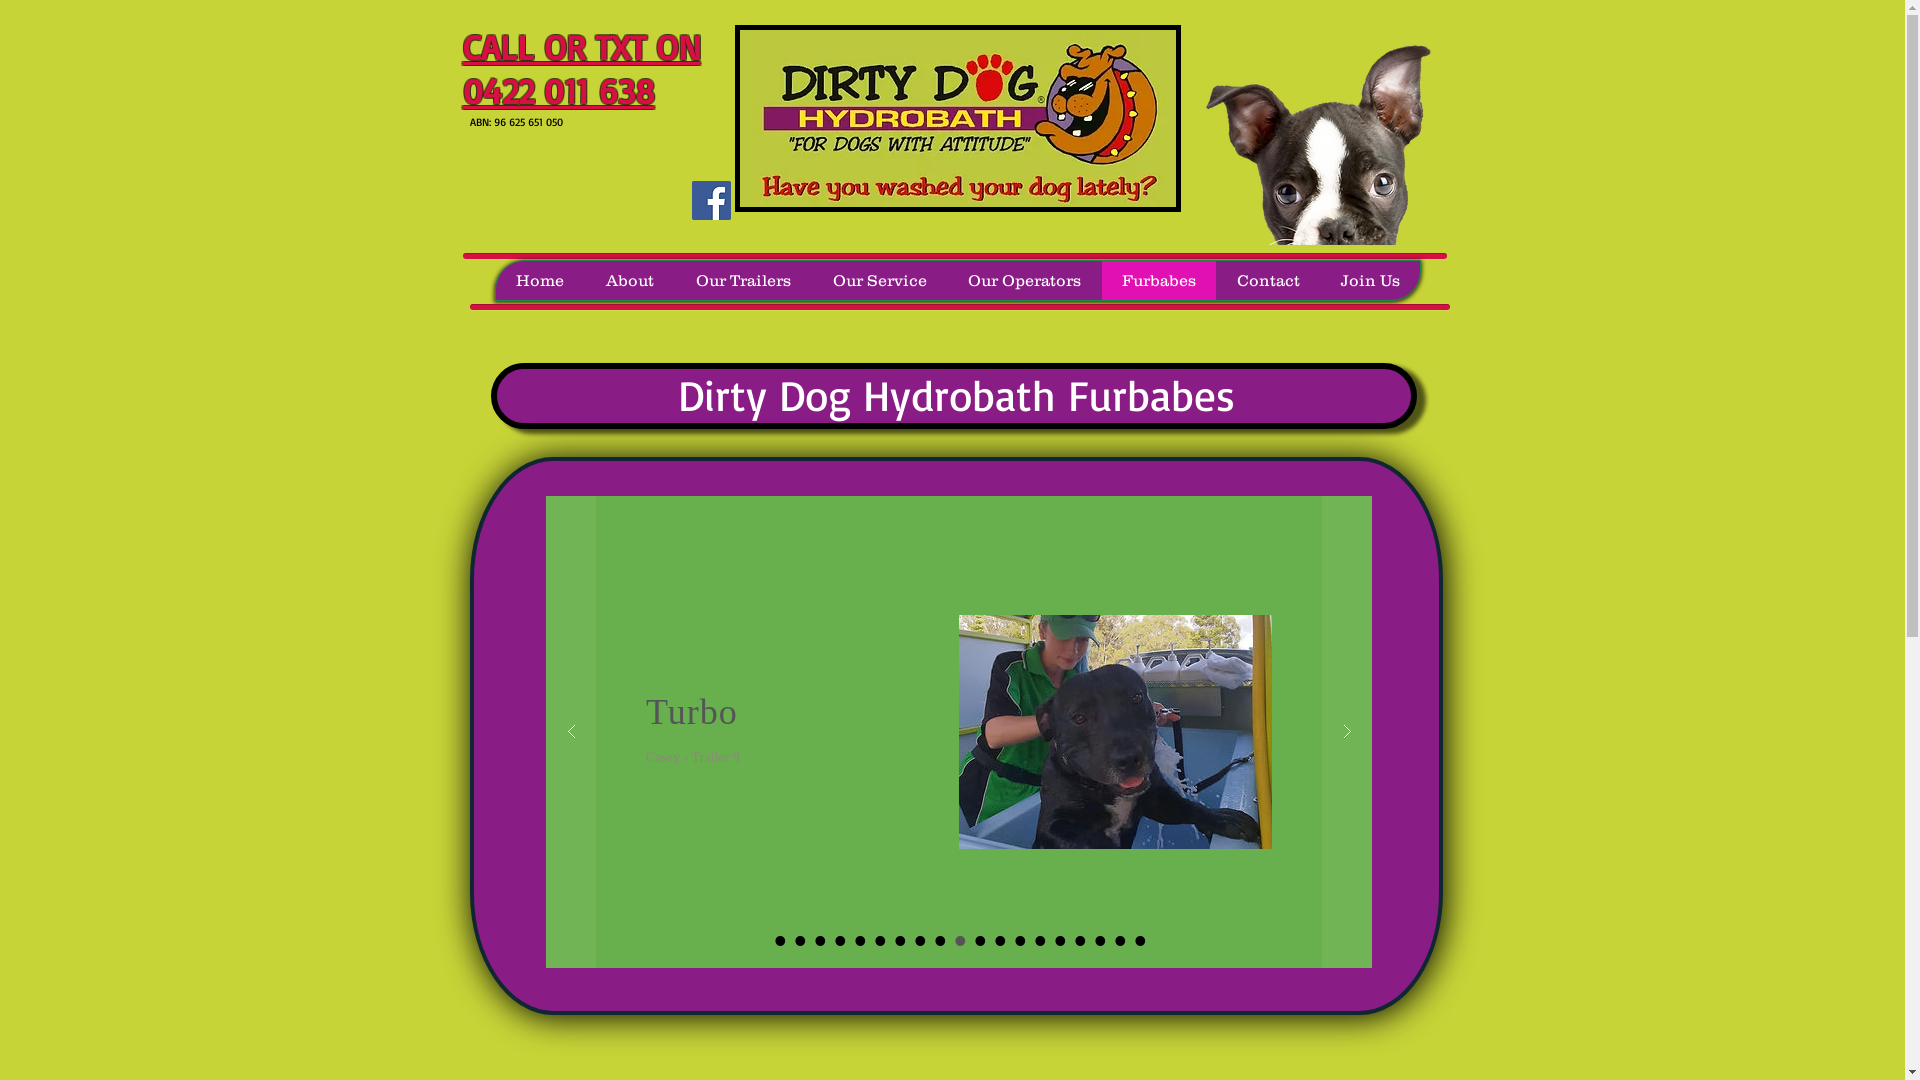  I want to click on Our Trailers, so click(742, 280).